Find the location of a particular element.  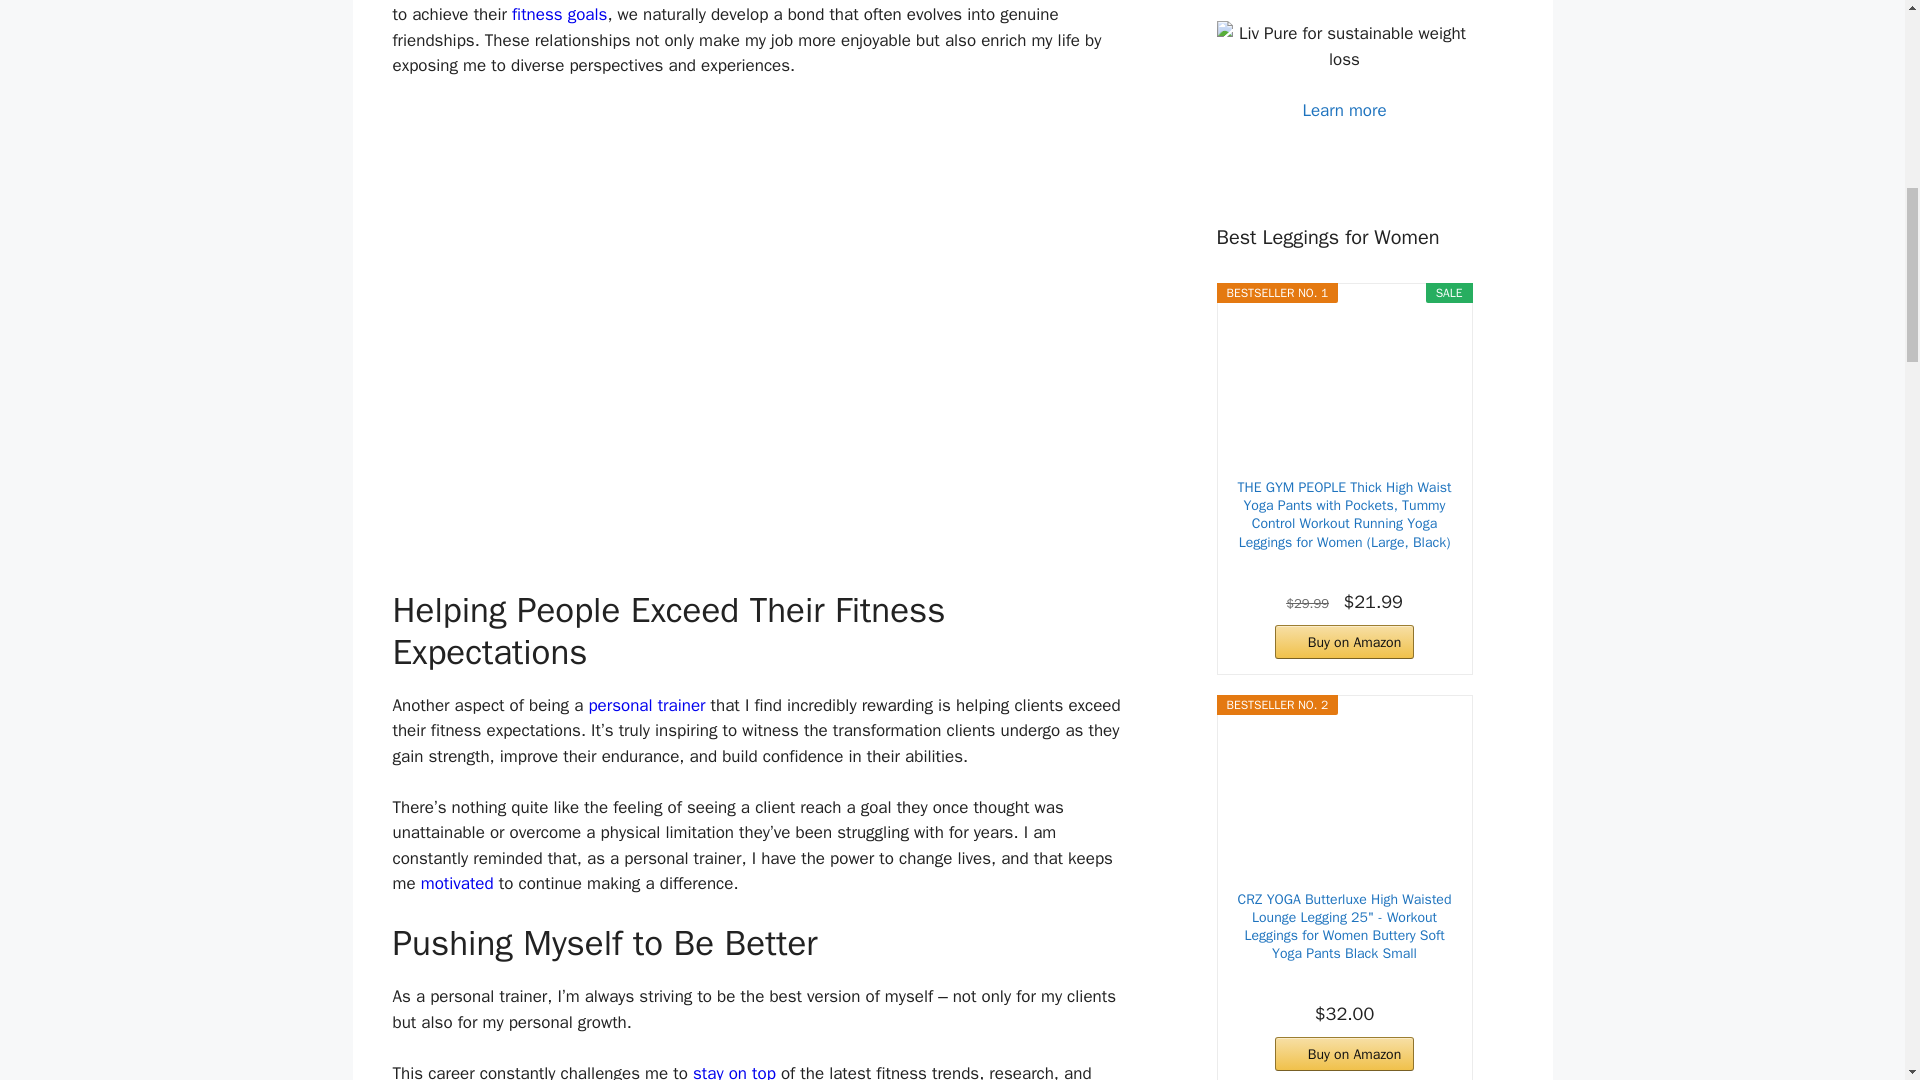

Reviews on Amazon is located at coordinates (1311, 982).